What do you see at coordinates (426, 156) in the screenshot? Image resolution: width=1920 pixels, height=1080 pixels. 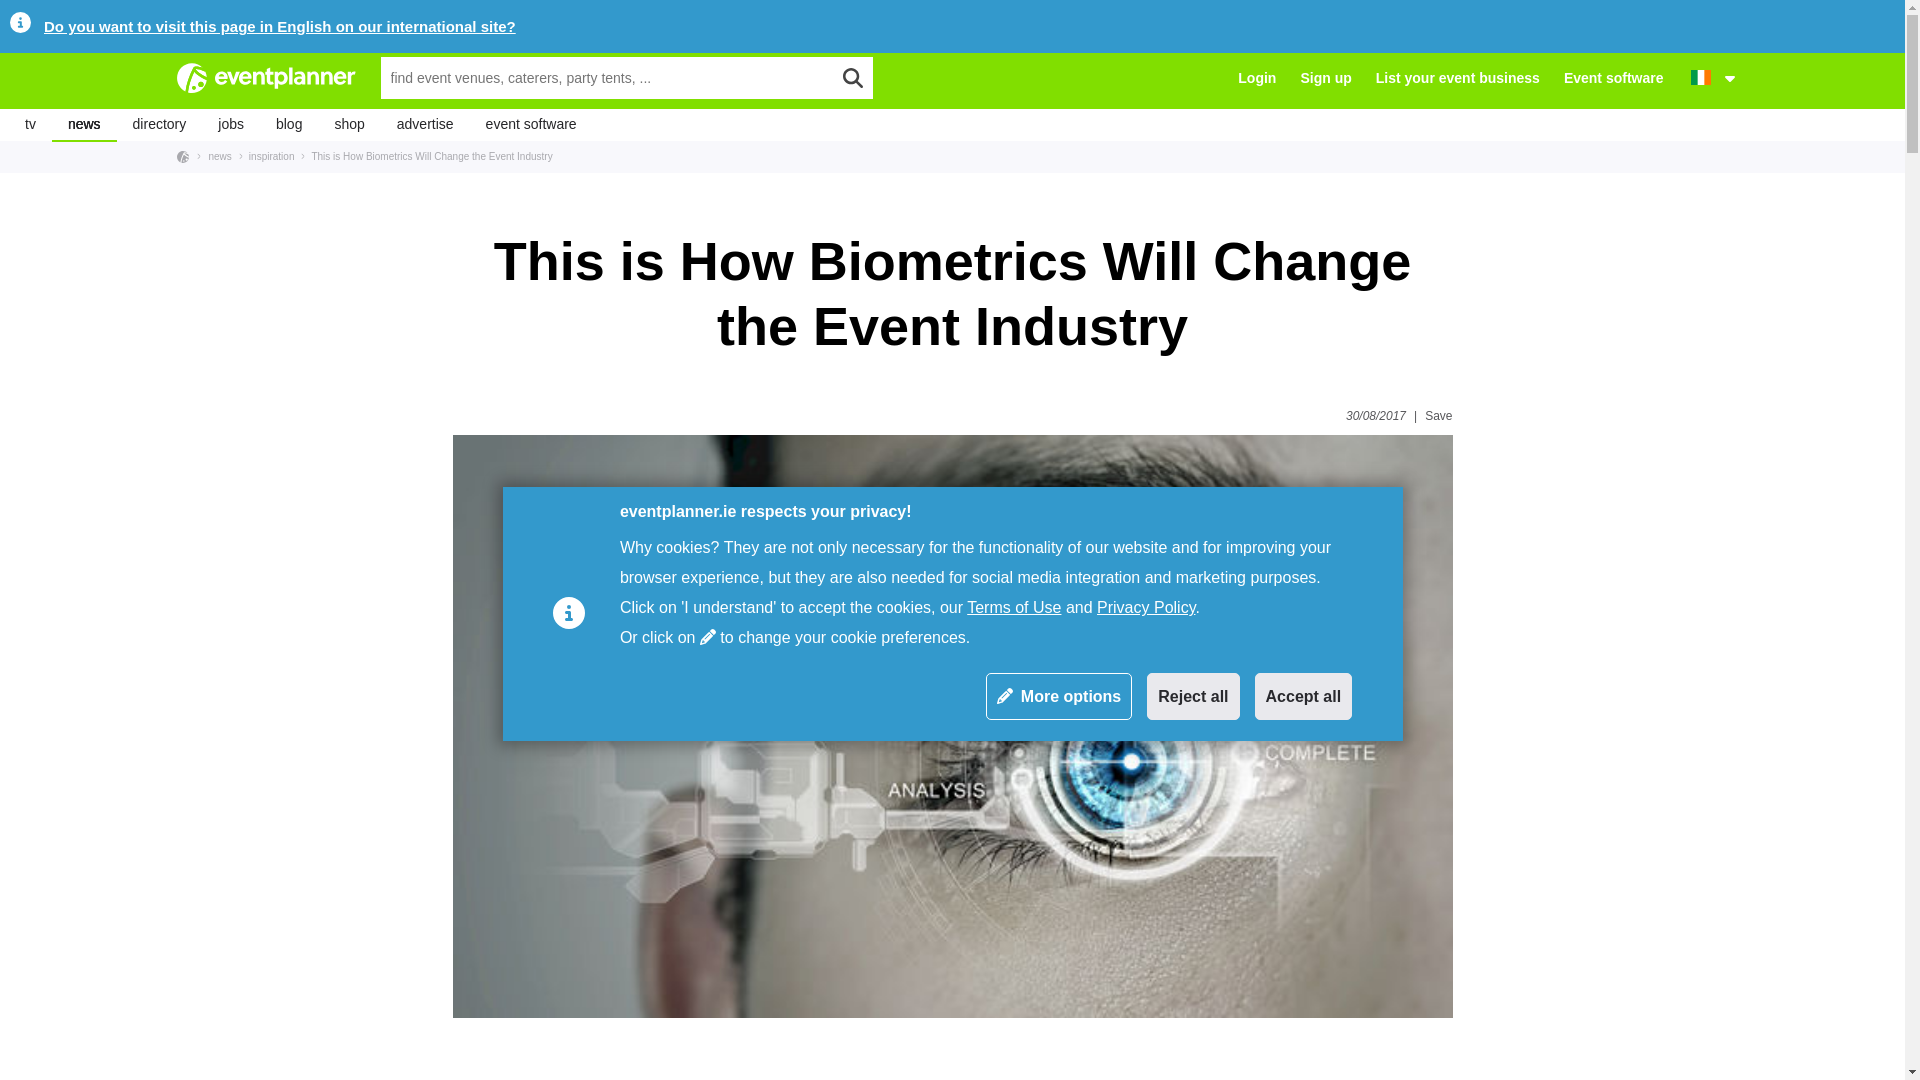 I see `This is How Biometrics Will Change the Event Industry` at bounding box center [426, 156].